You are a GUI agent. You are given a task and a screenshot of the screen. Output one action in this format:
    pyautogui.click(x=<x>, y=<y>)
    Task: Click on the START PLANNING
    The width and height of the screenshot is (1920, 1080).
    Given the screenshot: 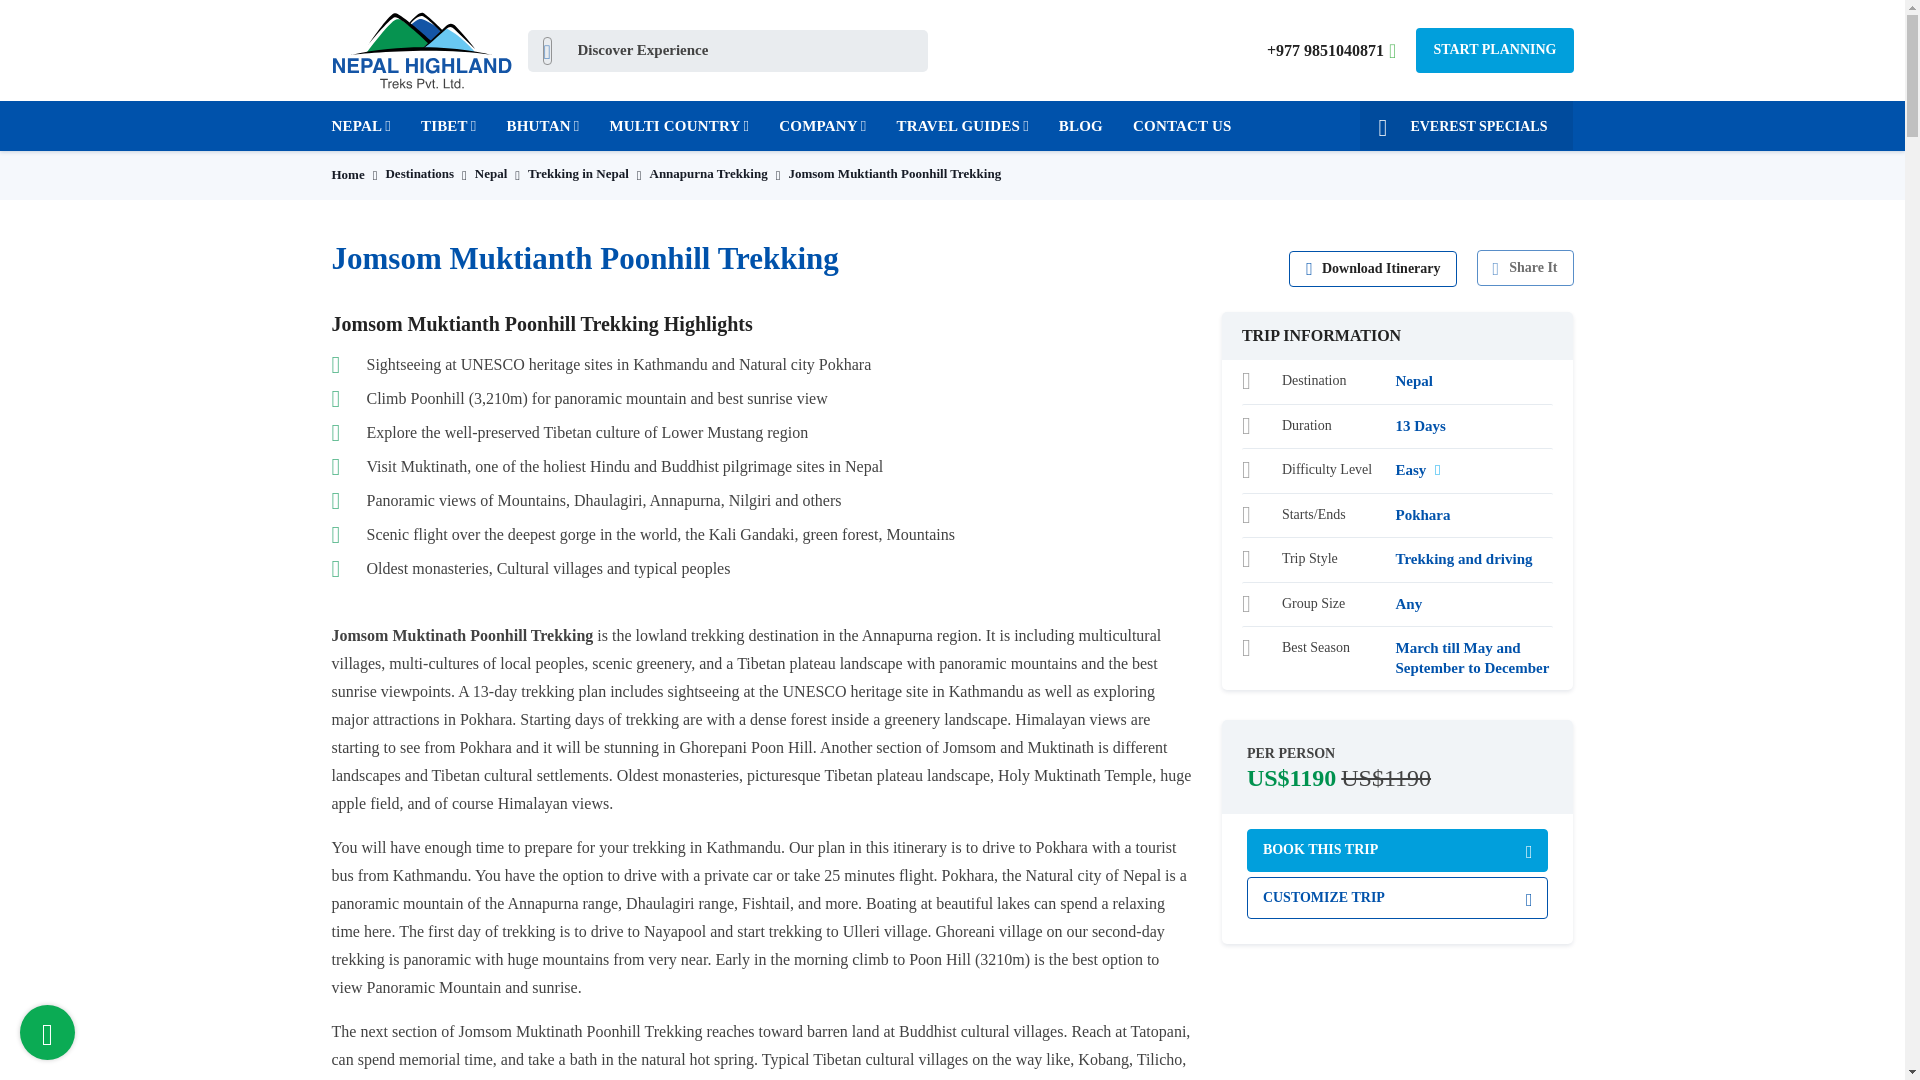 What is the action you would take?
    pyautogui.click(x=1494, y=50)
    